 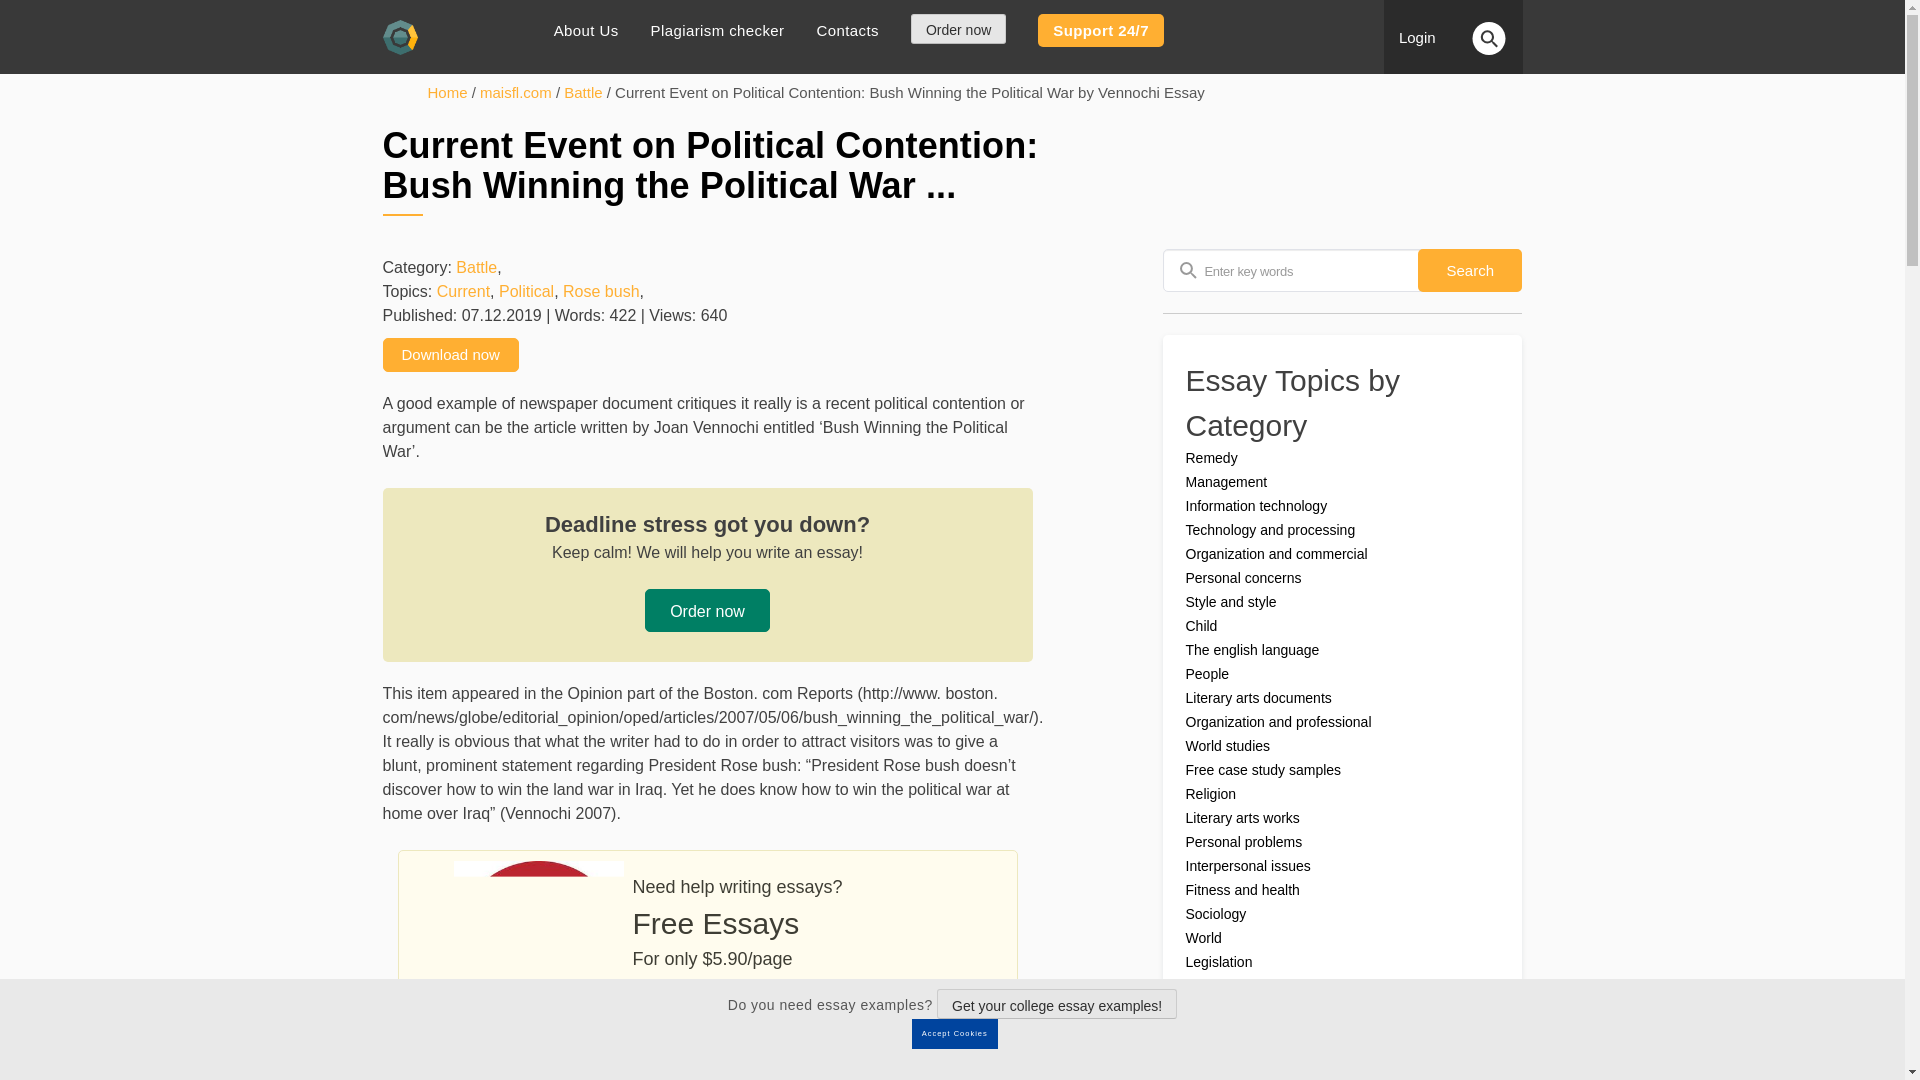 I want to click on Search, so click(x=1470, y=270).